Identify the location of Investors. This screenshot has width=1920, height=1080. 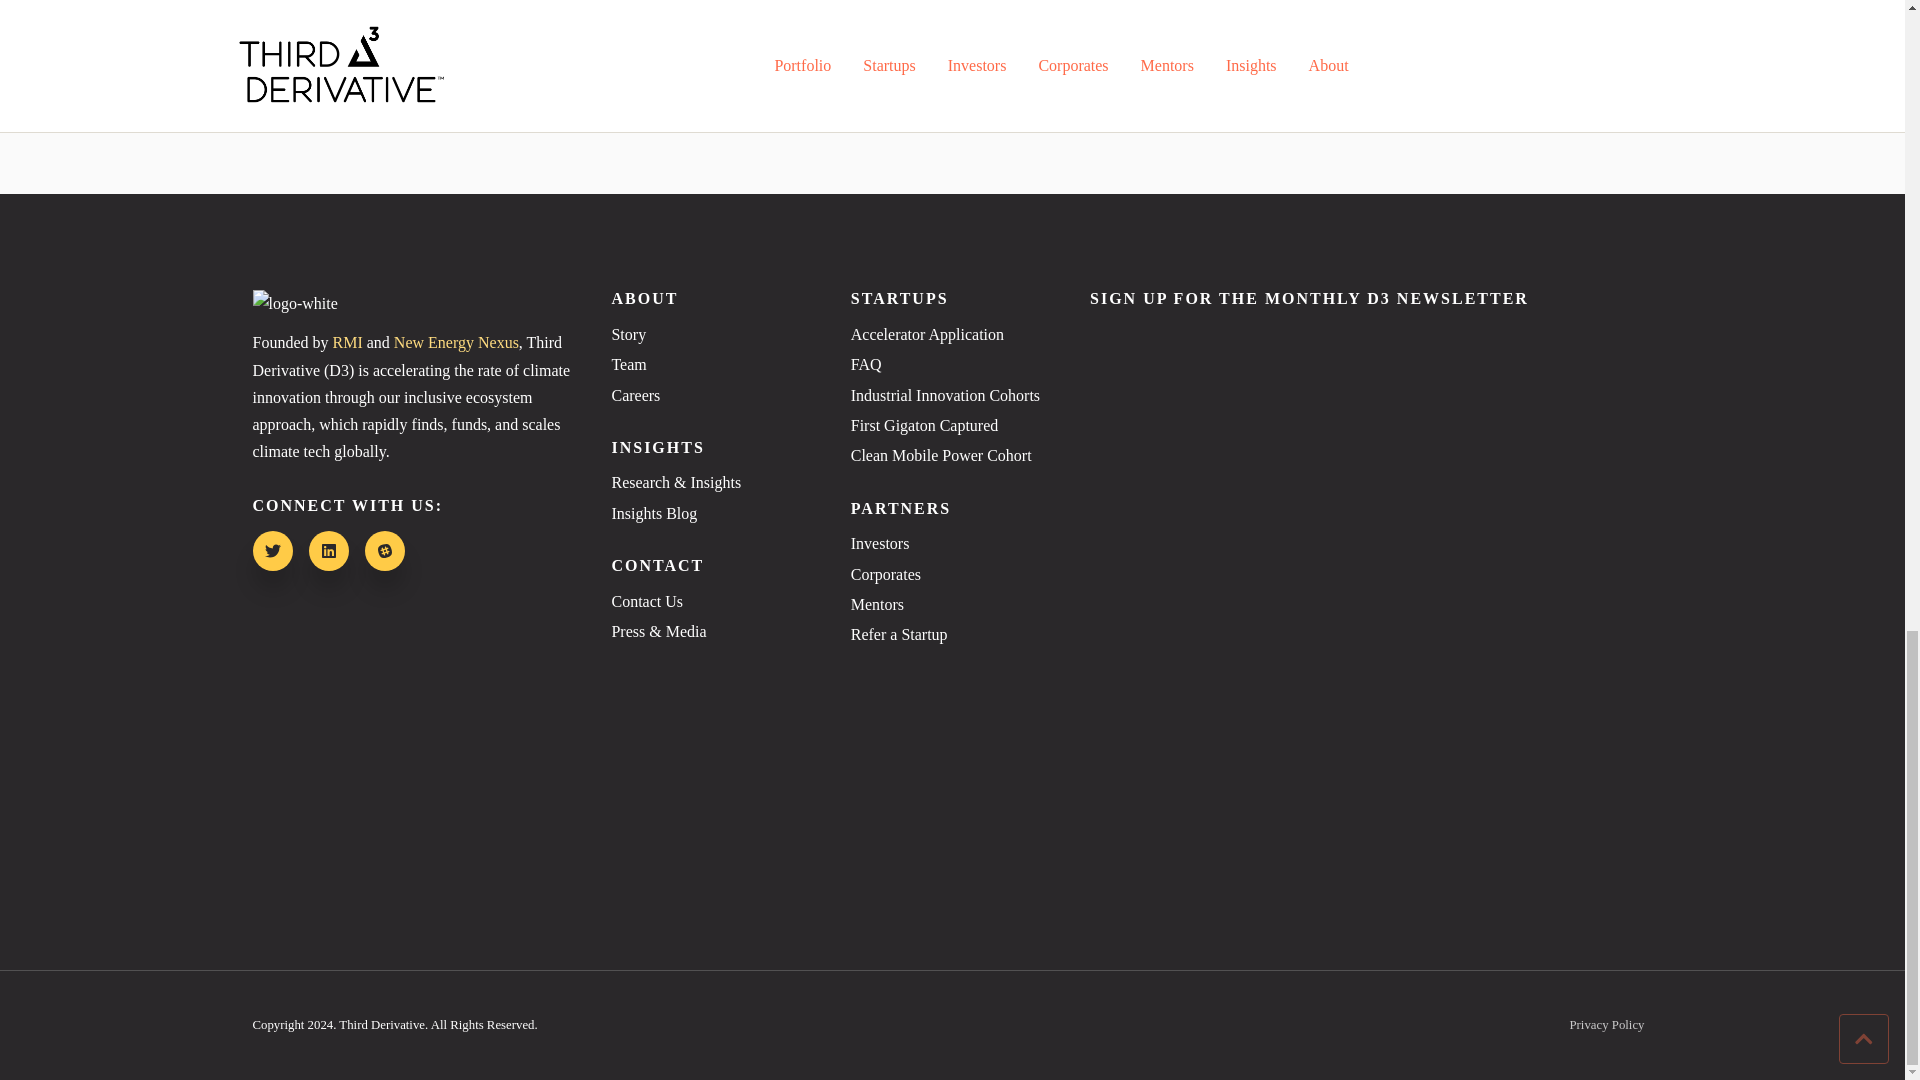
(952, 544).